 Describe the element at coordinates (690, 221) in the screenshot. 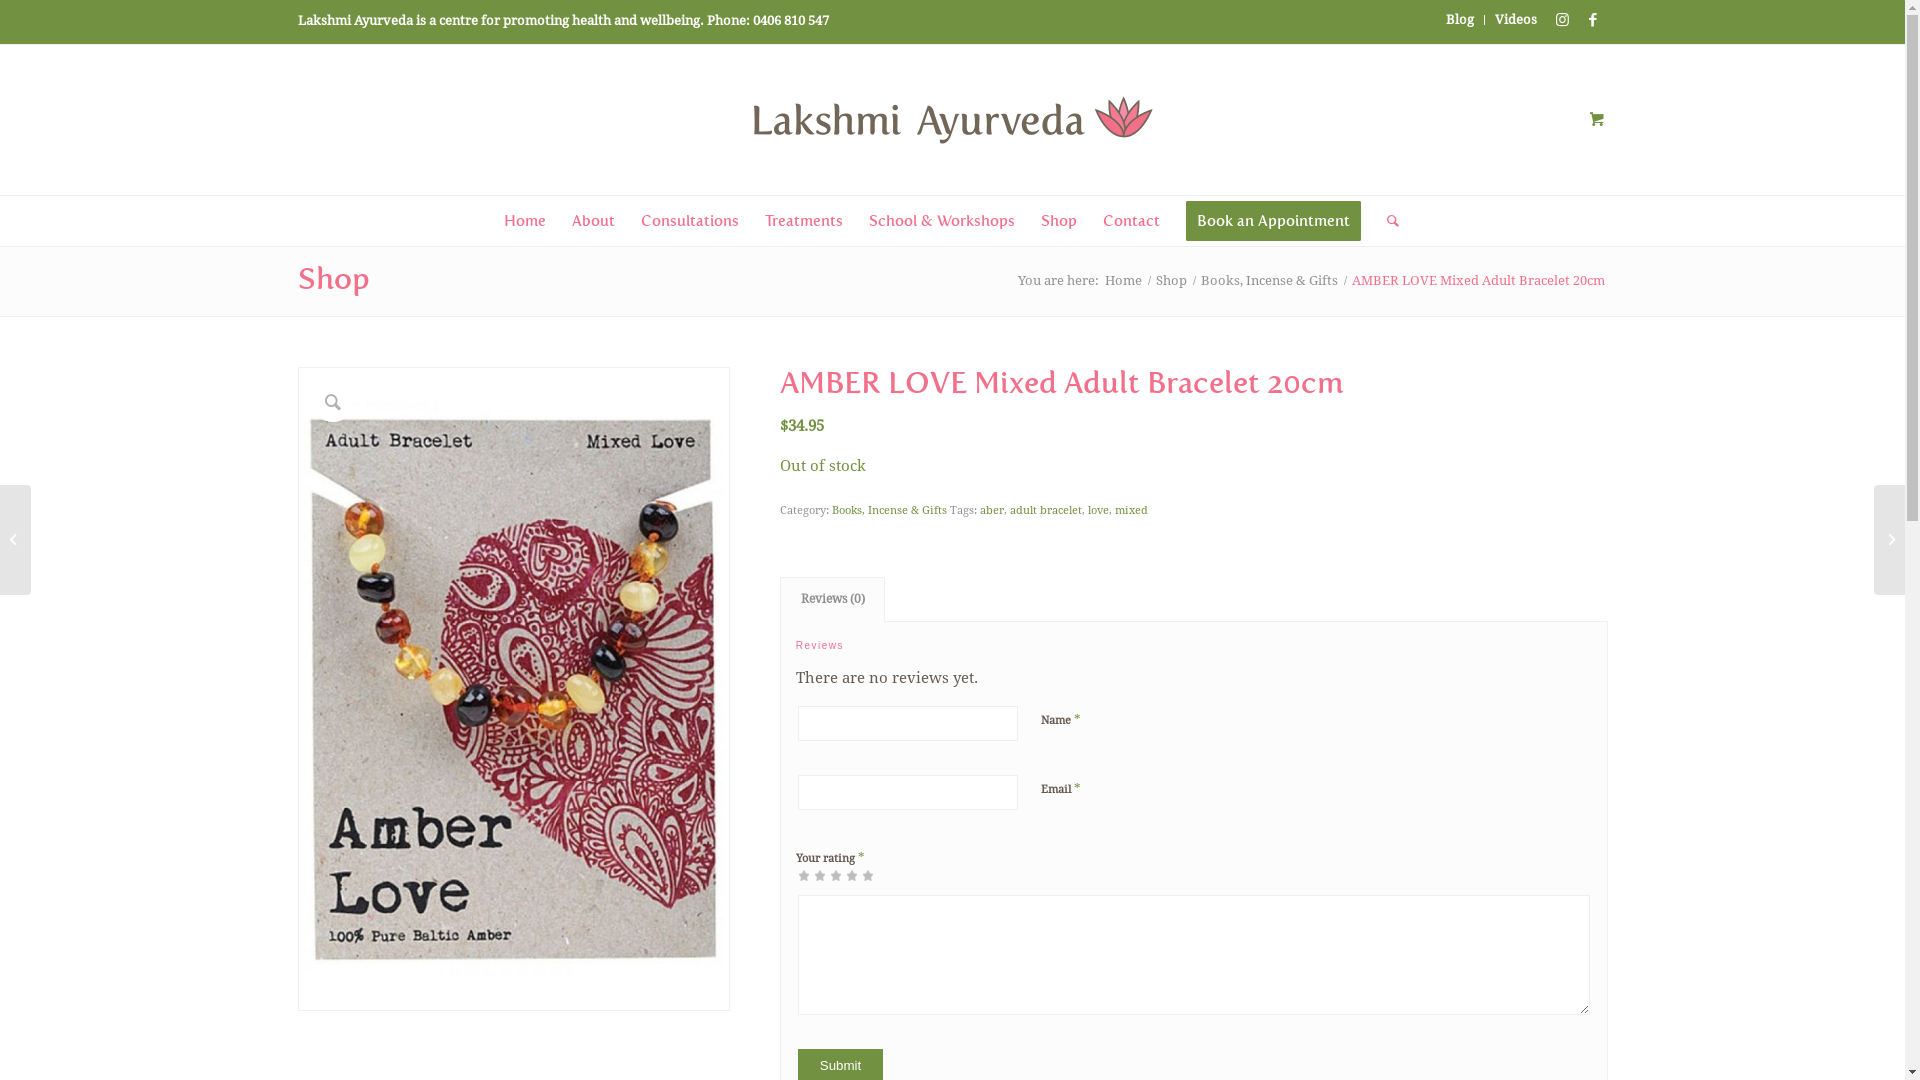

I see `Consultations` at that location.